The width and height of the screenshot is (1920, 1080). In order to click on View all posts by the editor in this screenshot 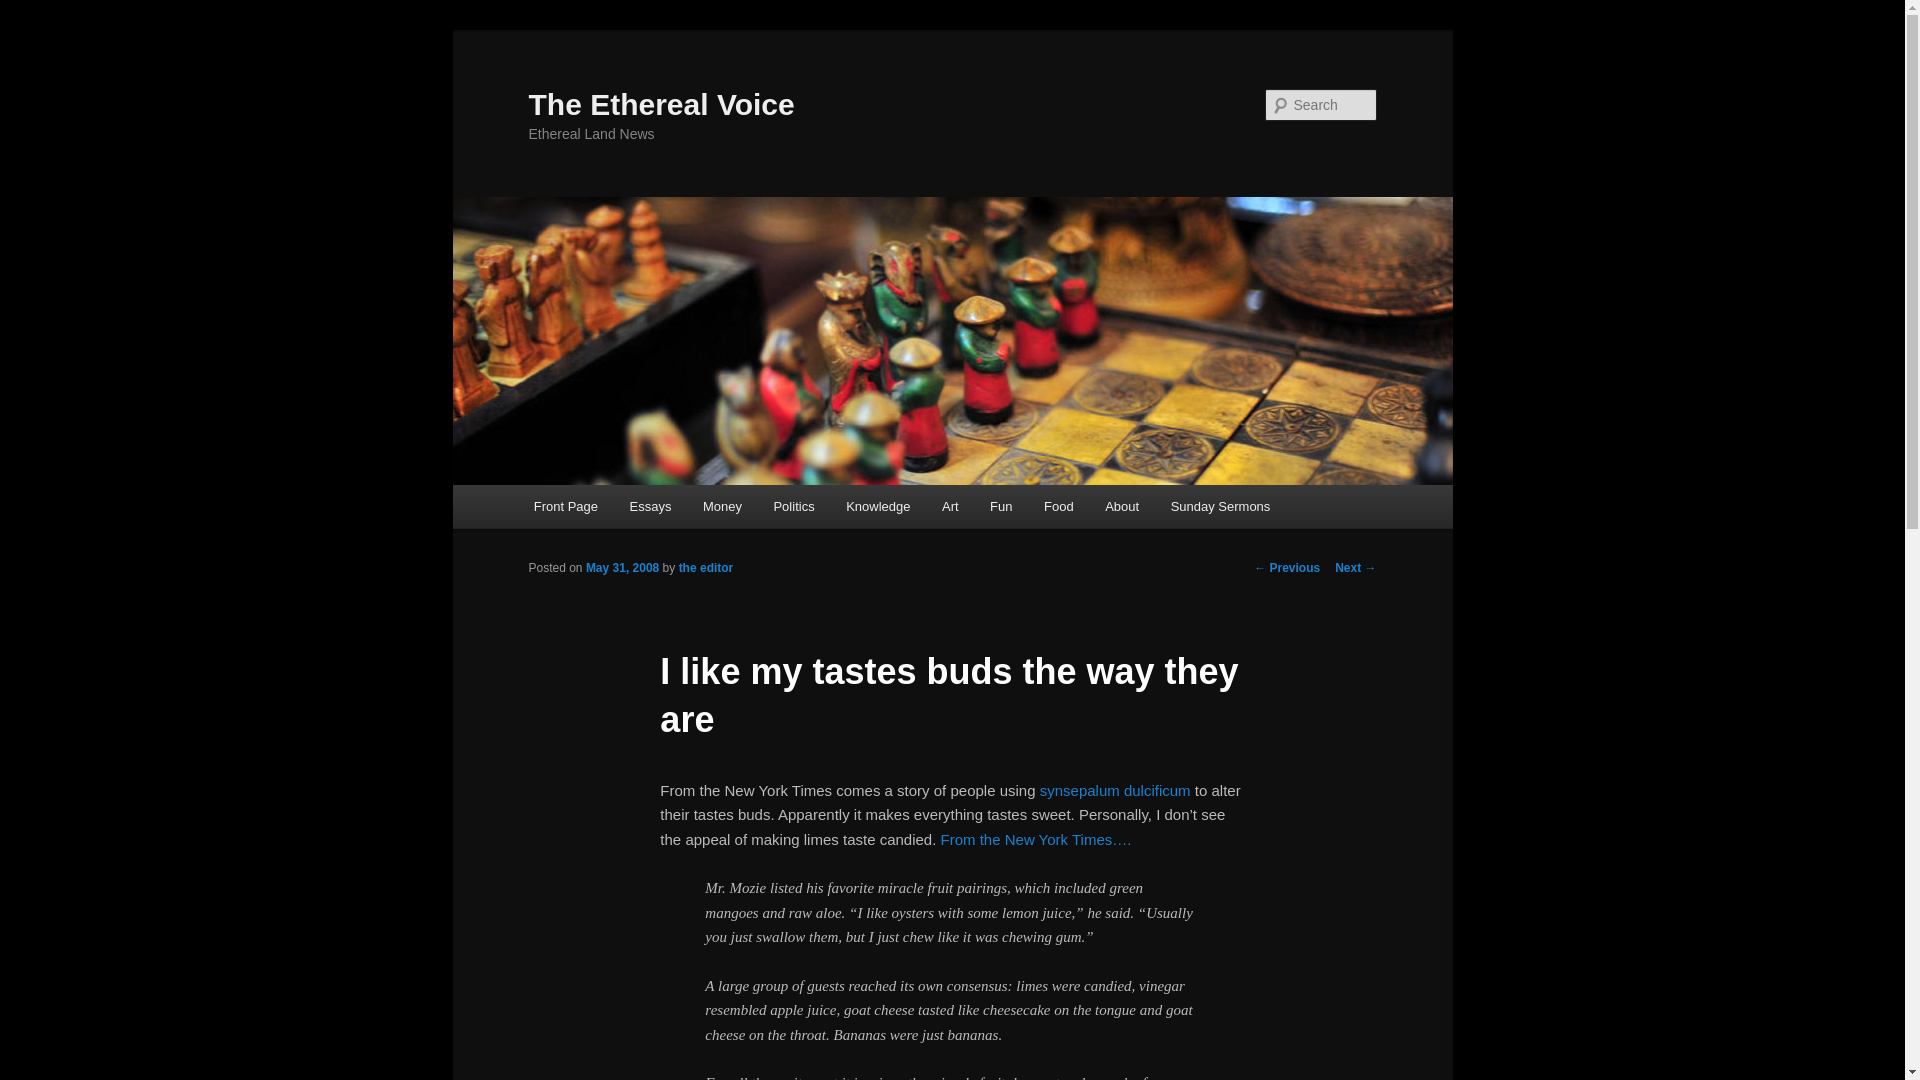, I will do `click(706, 567)`.